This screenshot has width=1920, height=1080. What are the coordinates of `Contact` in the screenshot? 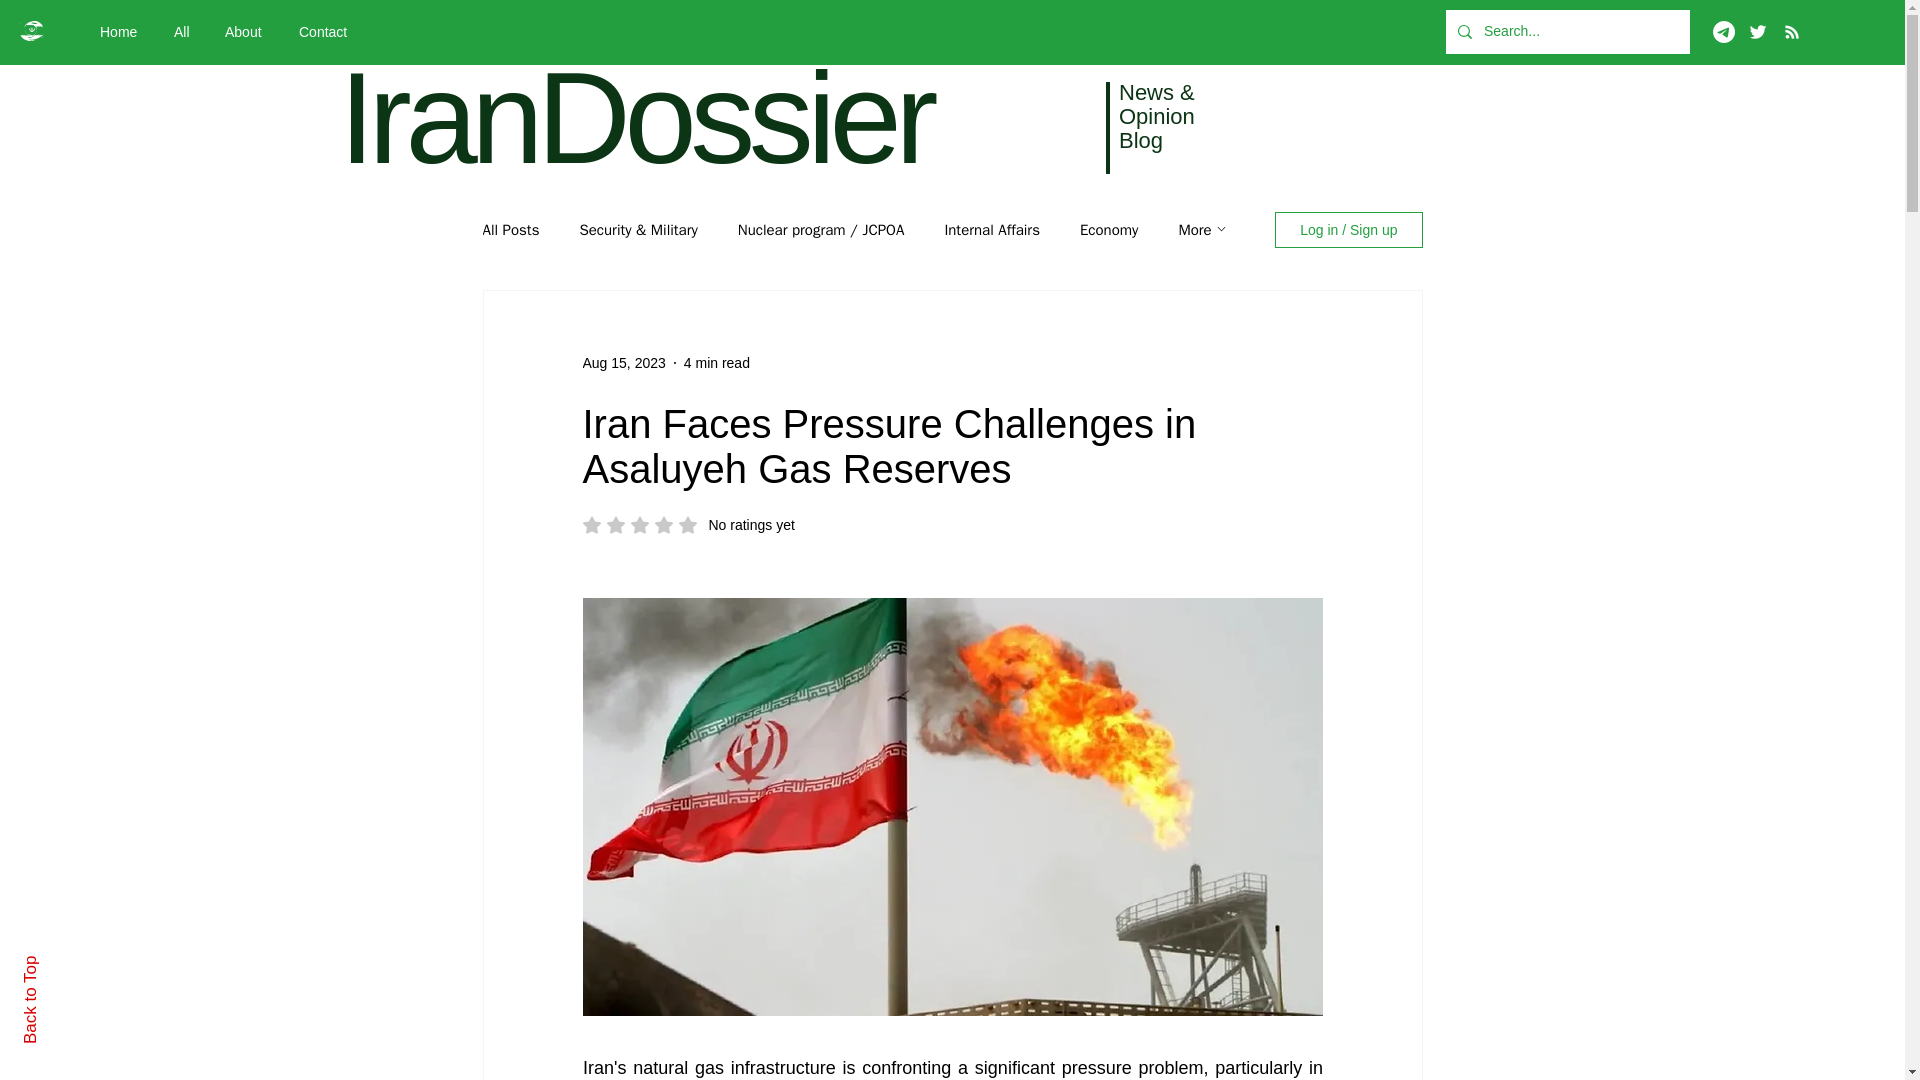 It's located at (328, 32).